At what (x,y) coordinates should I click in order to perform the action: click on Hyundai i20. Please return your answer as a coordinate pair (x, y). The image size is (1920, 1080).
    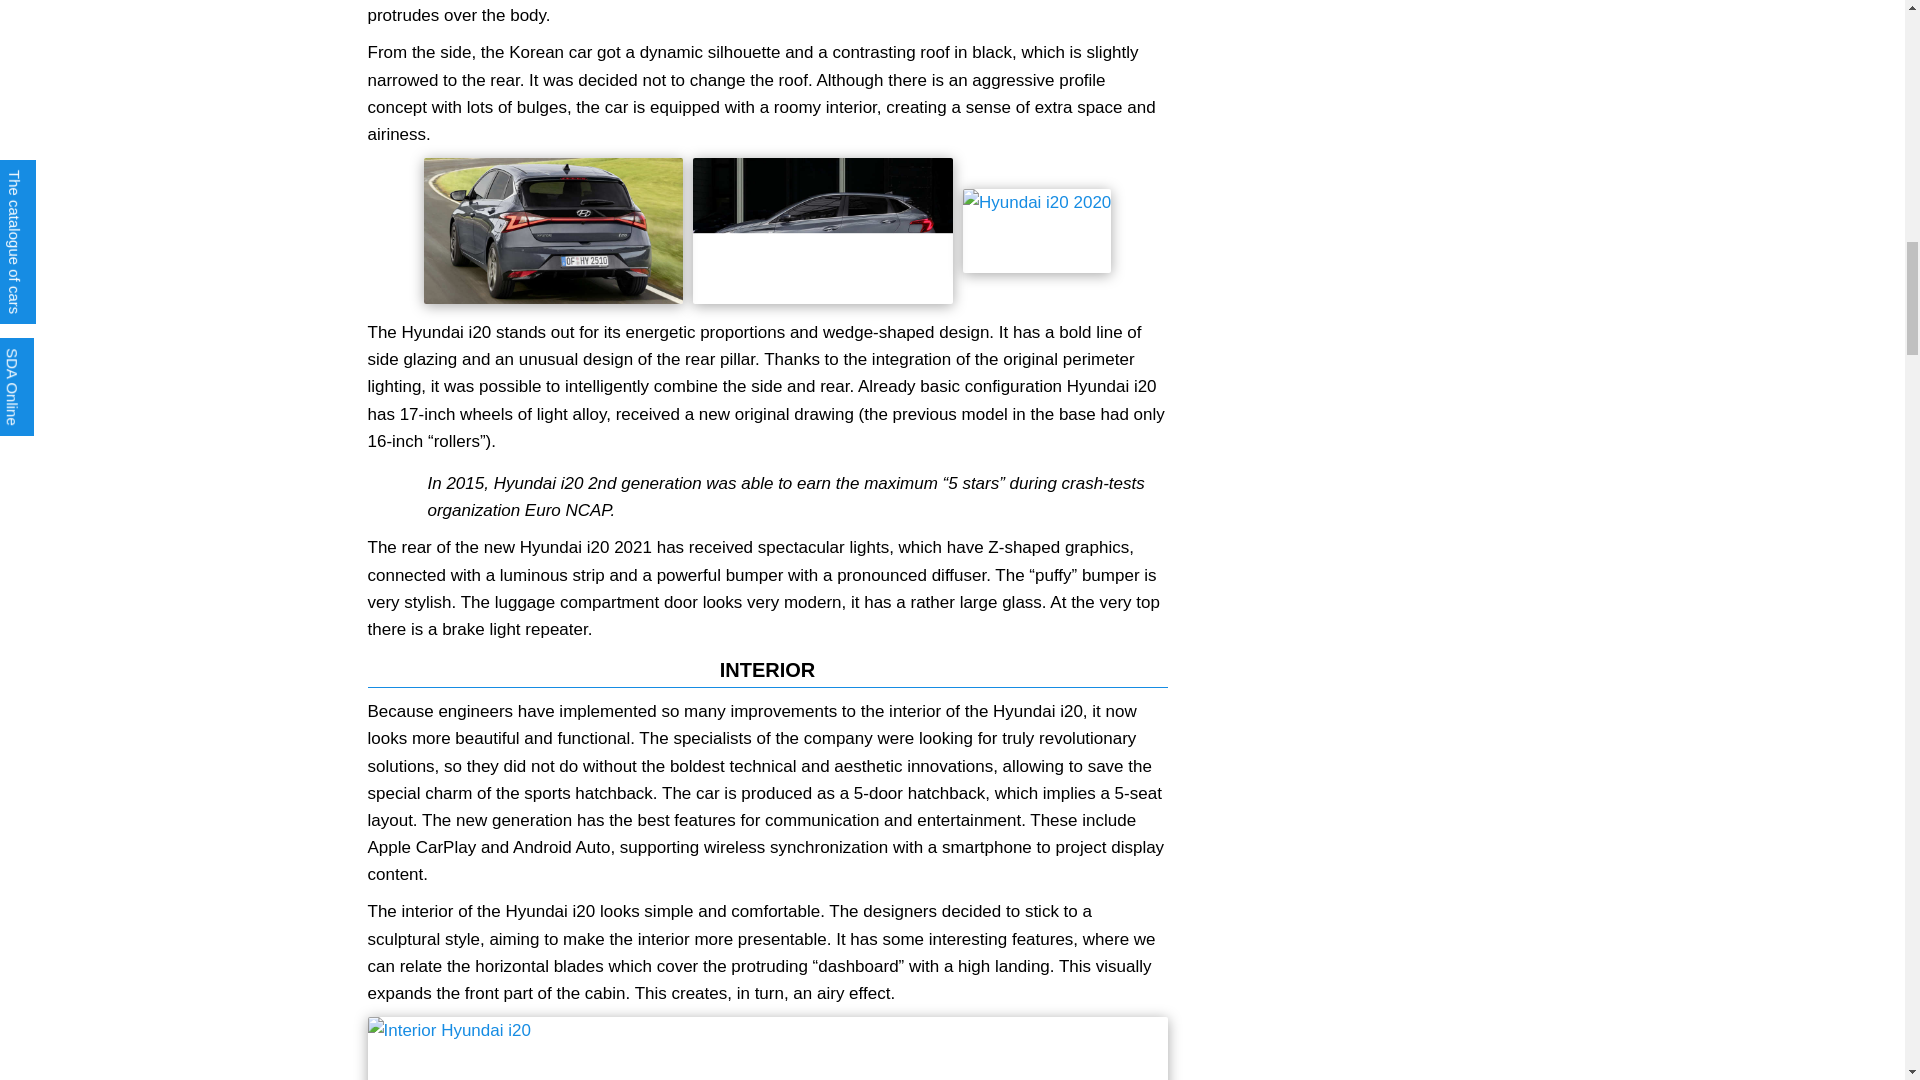
    Looking at the image, I should click on (1037, 230).